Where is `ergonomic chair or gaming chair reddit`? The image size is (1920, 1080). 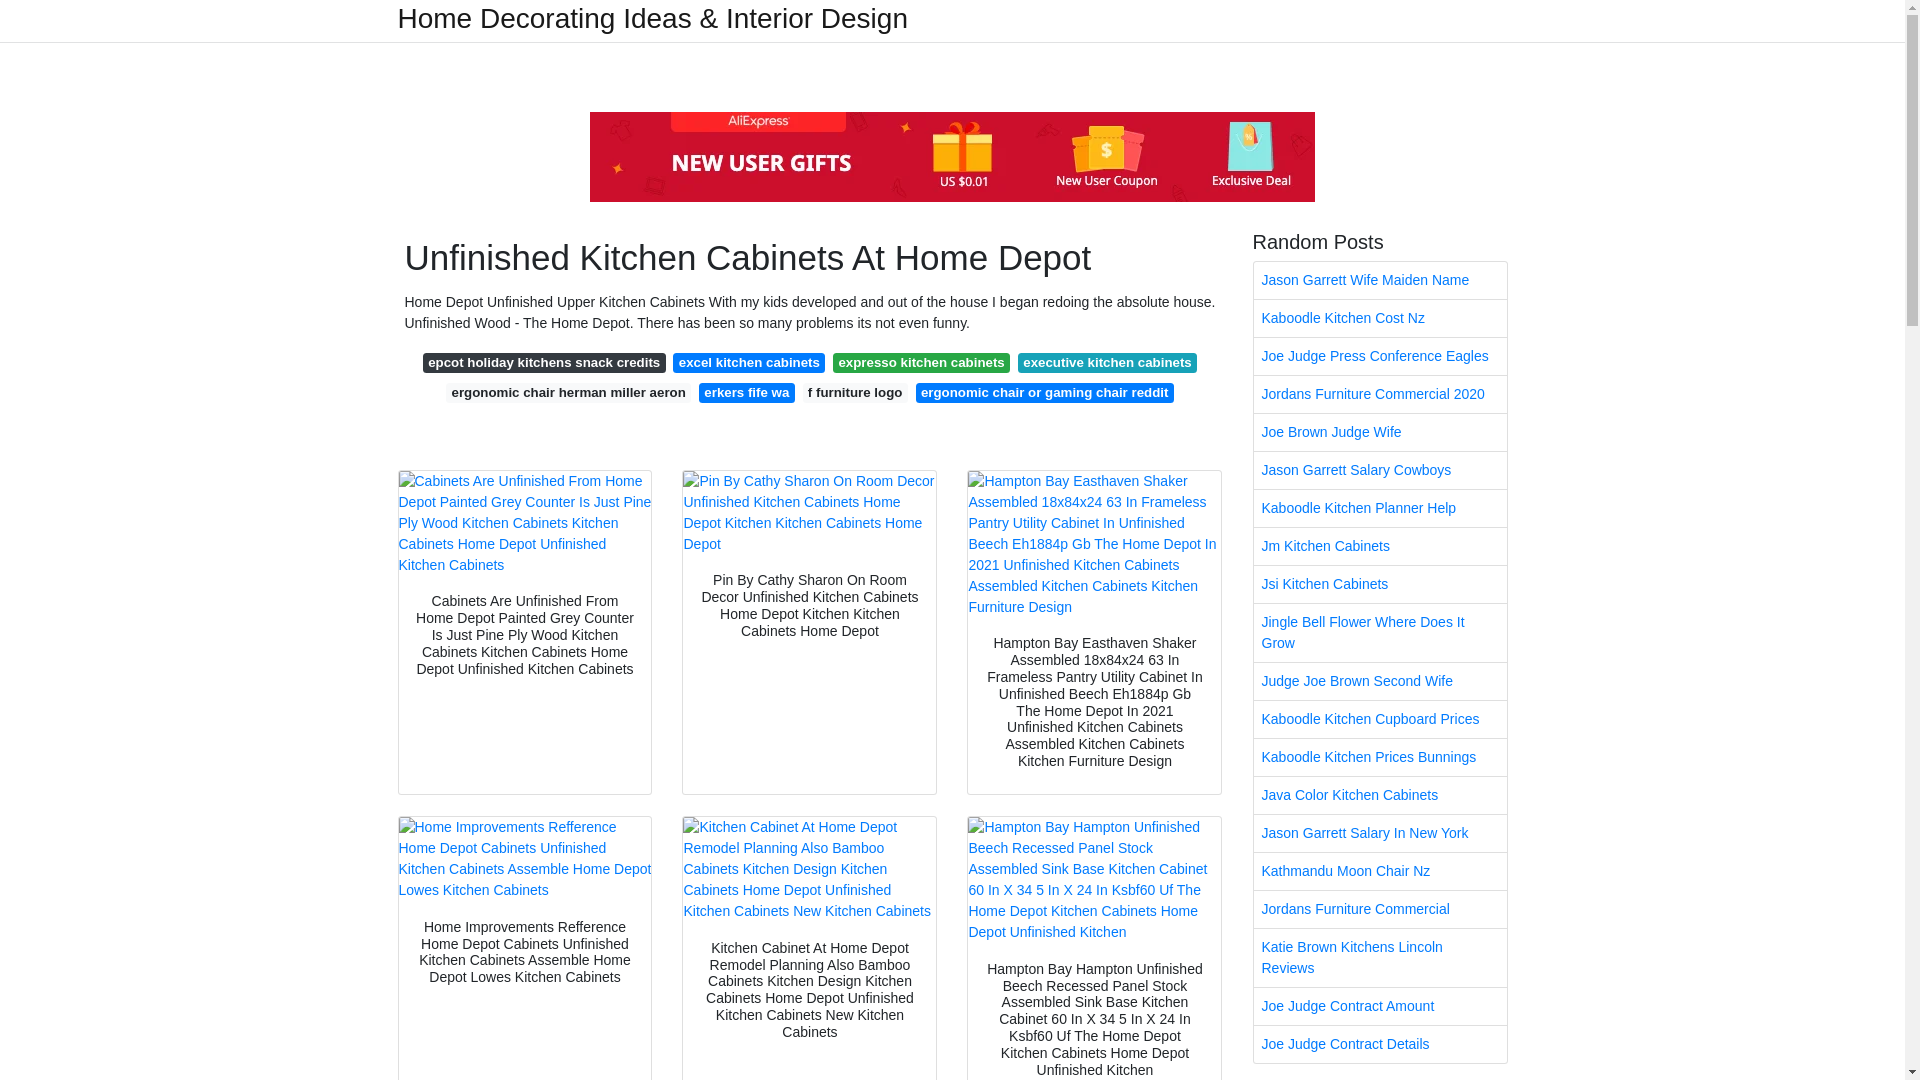
ergonomic chair or gaming chair reddit is located at coordinates (1044, 392).